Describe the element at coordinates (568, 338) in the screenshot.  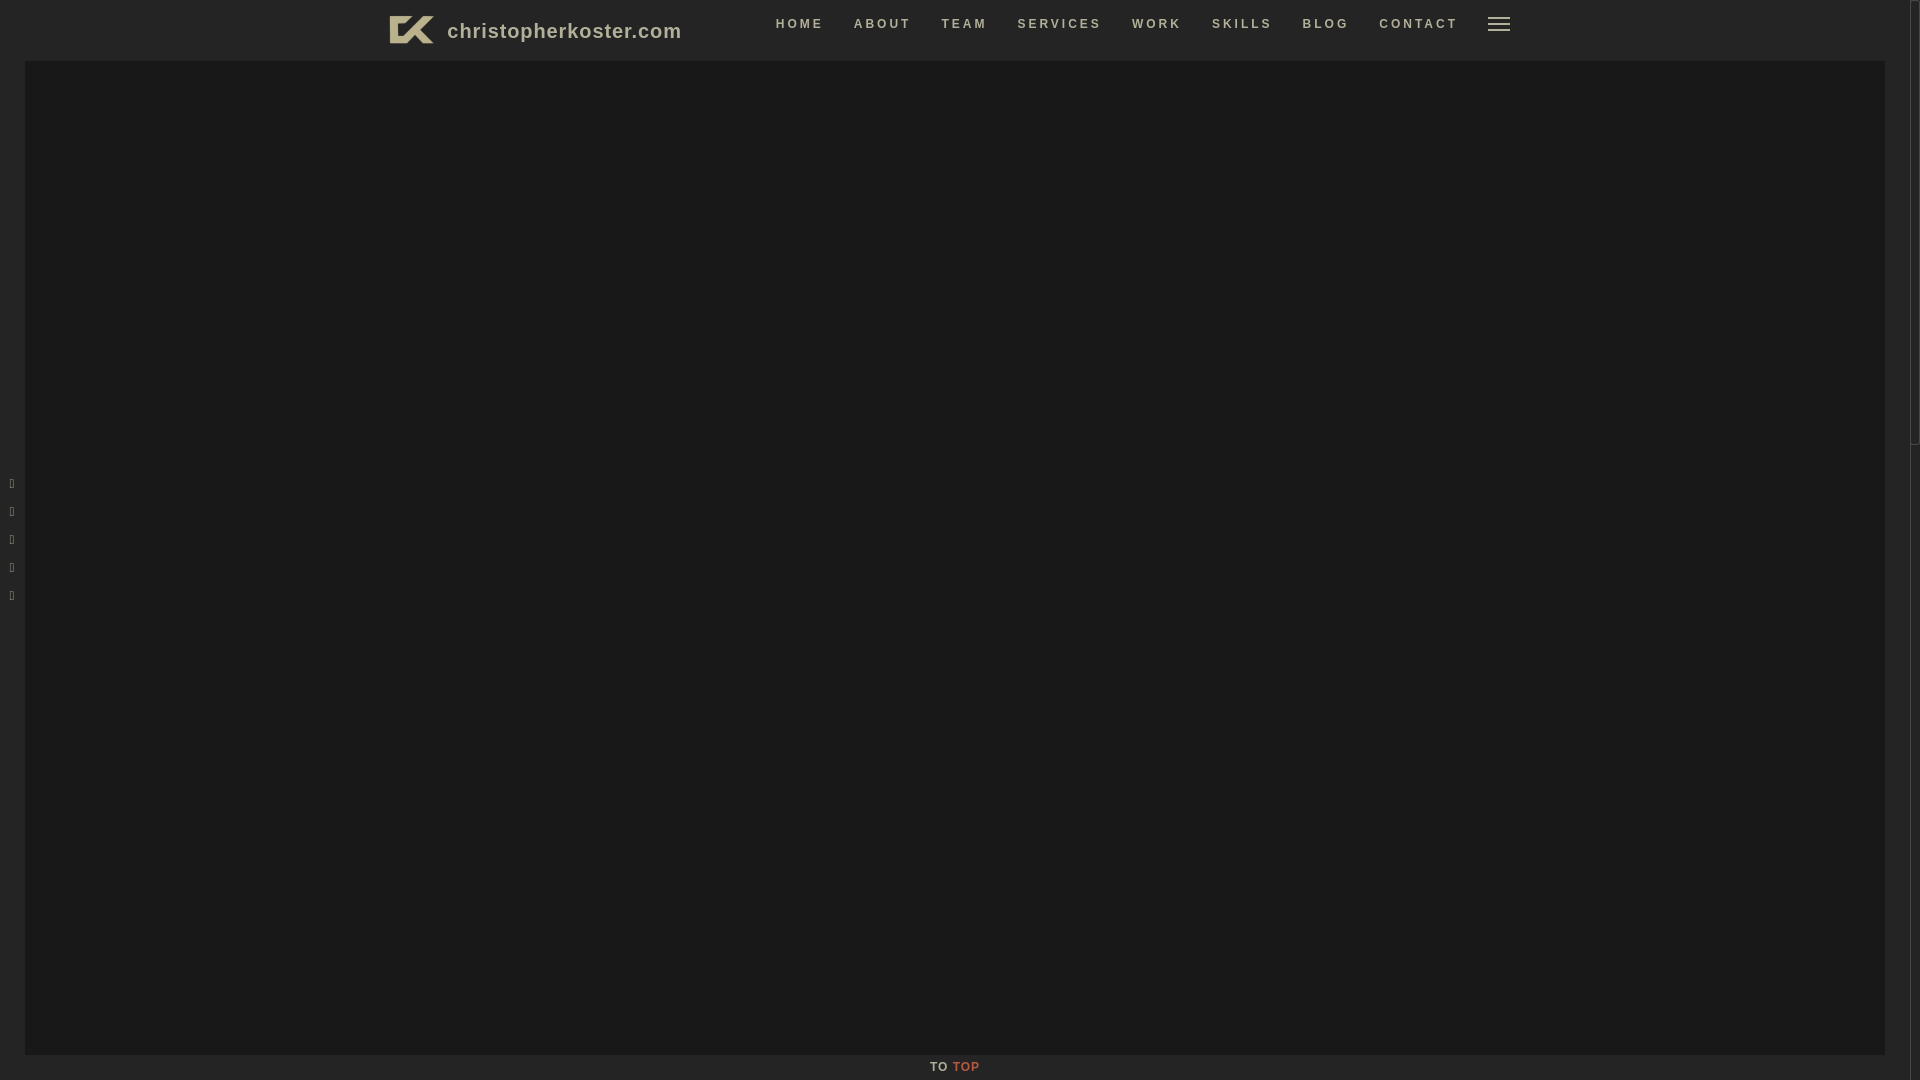
I see `View all posts in Blog` at that location.